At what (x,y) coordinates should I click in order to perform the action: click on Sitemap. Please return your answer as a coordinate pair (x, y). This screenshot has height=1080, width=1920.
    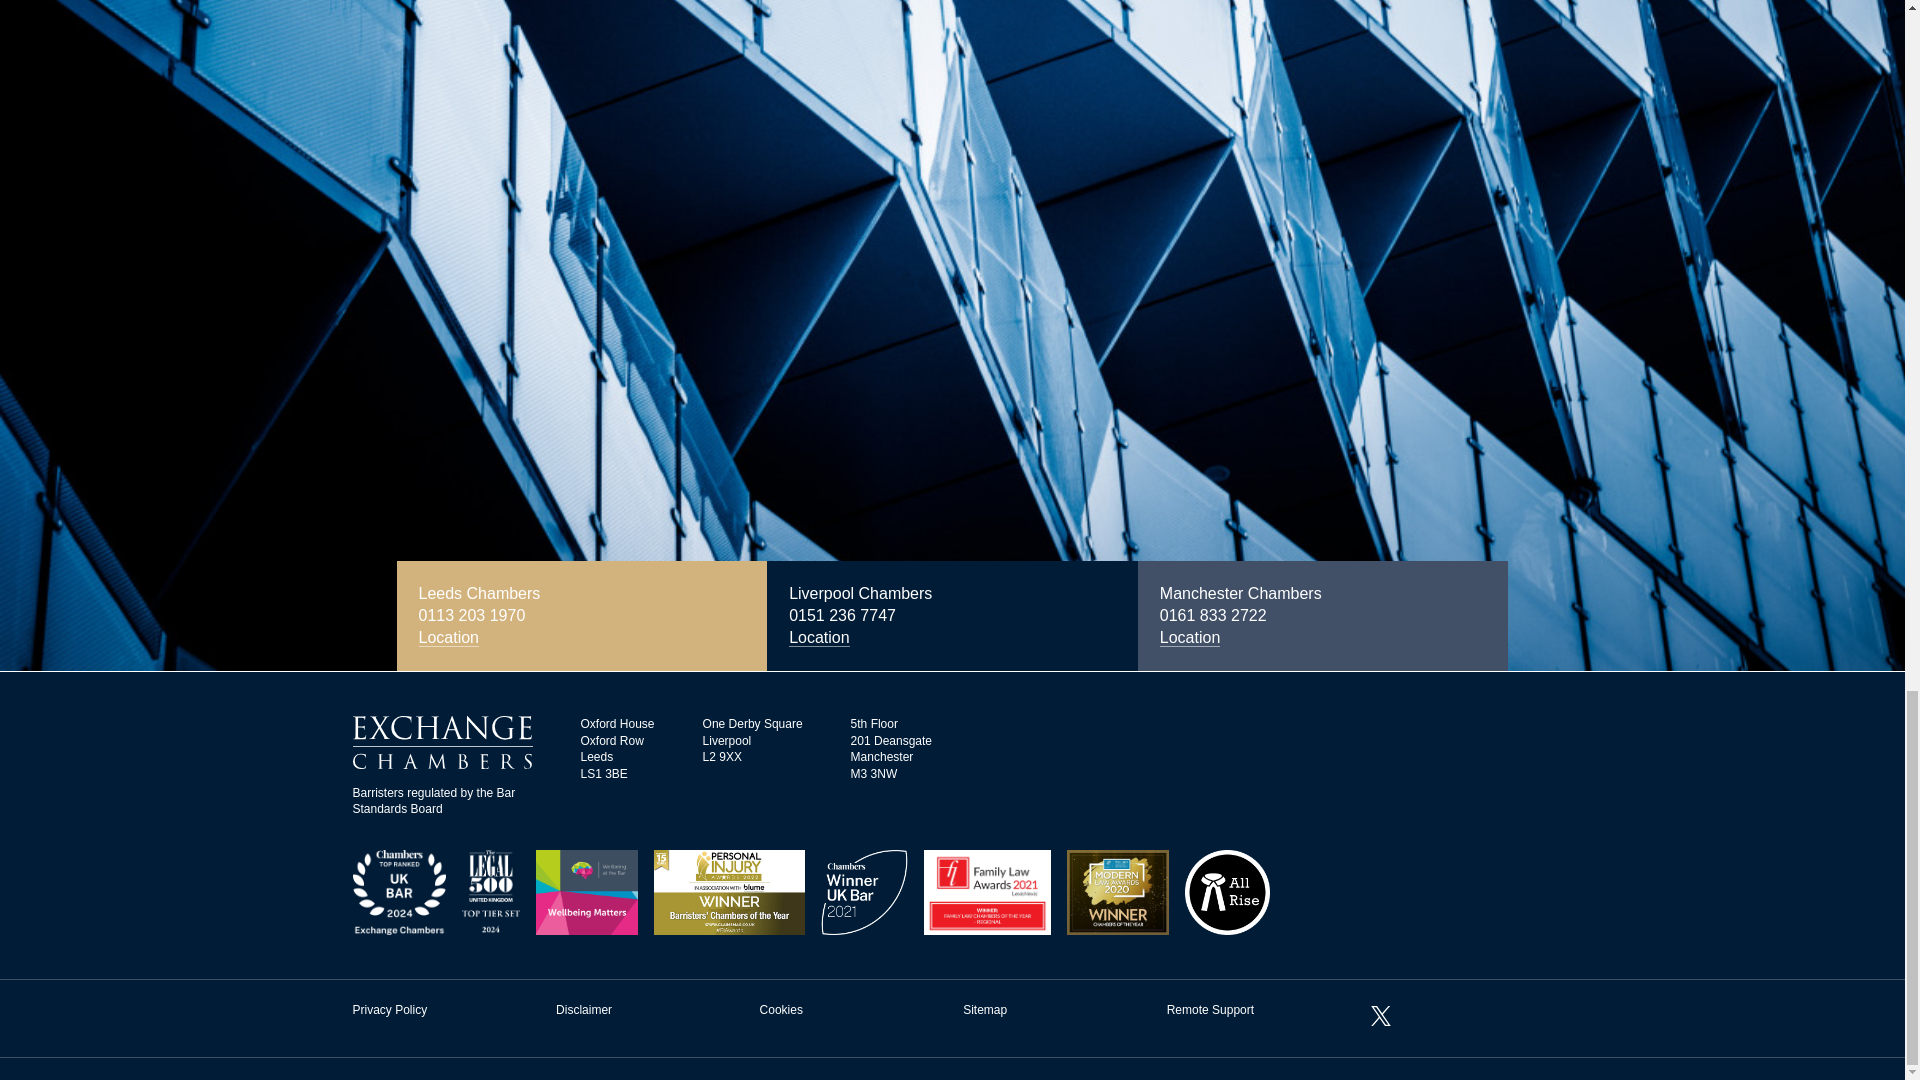
    Looking at the image, I should click on (984, 1010).